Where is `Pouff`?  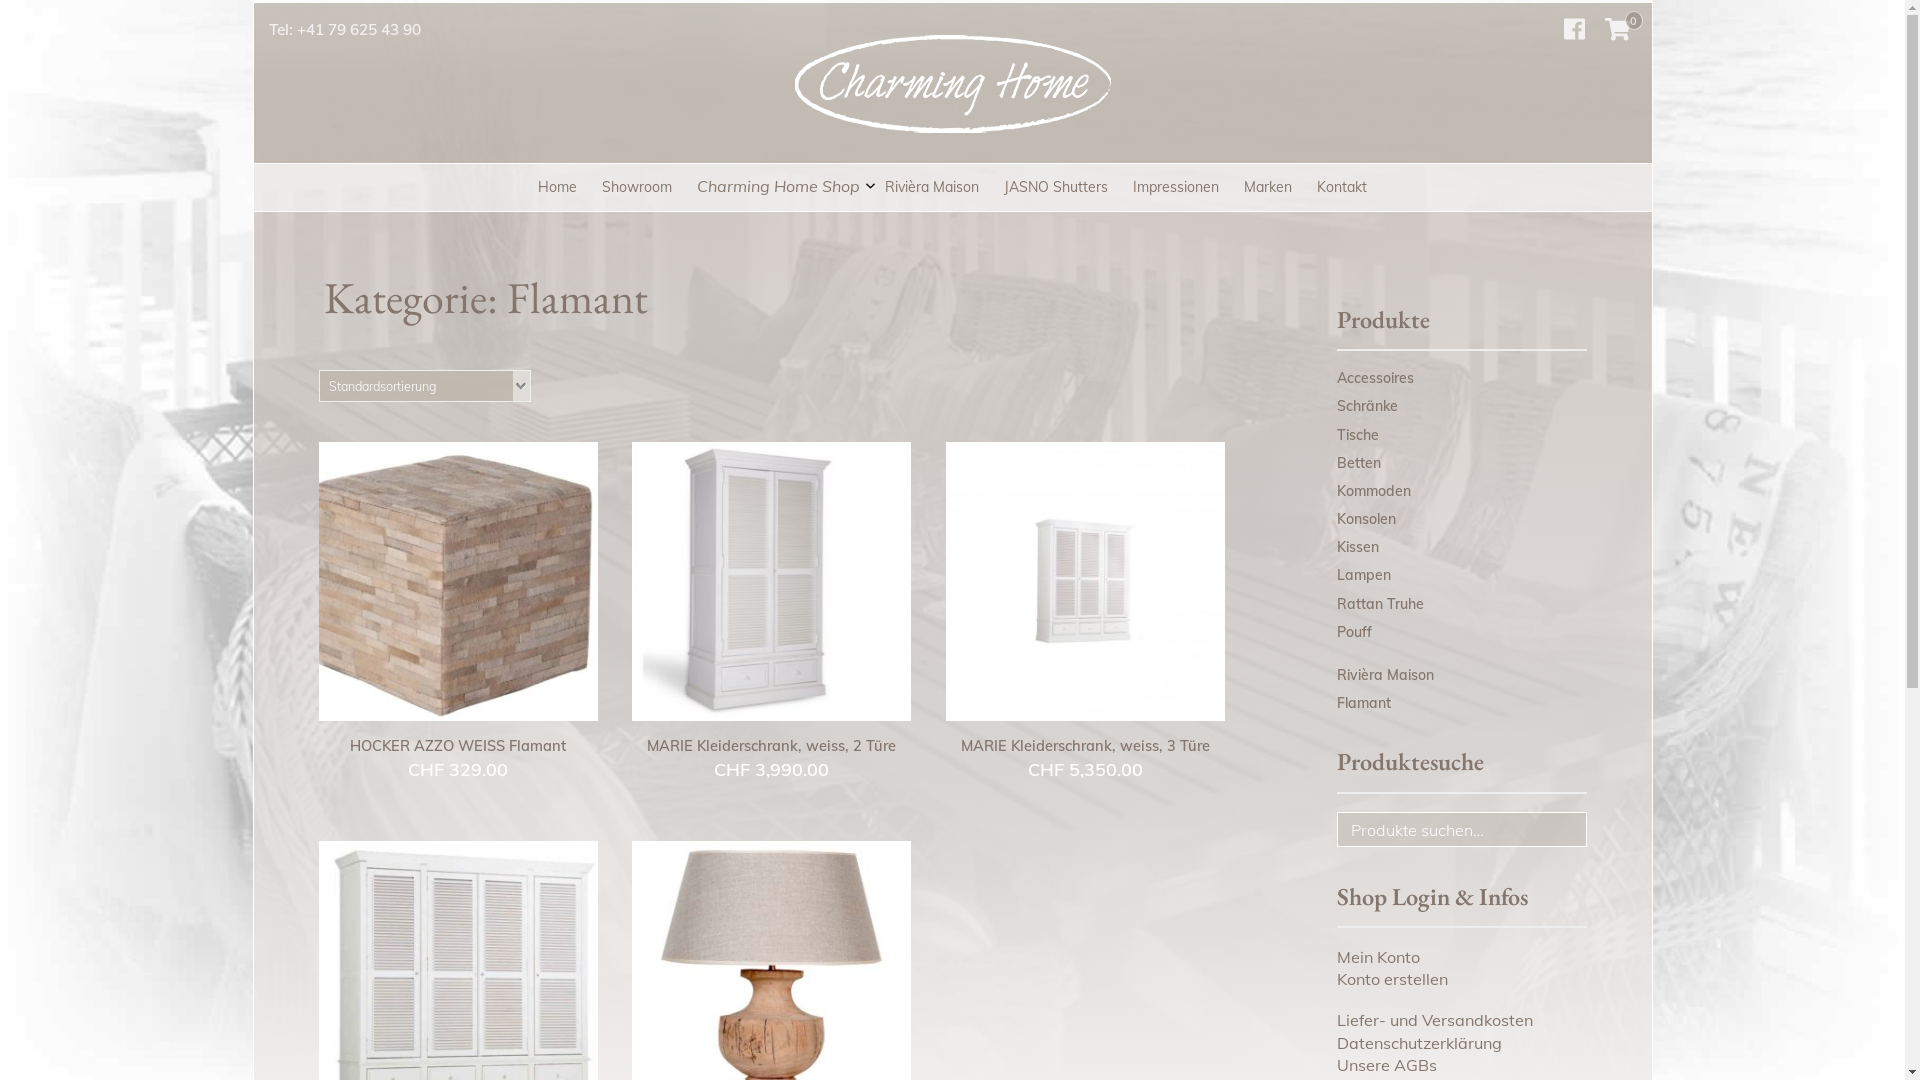
Pouff is located at coordinates (1354, 632).